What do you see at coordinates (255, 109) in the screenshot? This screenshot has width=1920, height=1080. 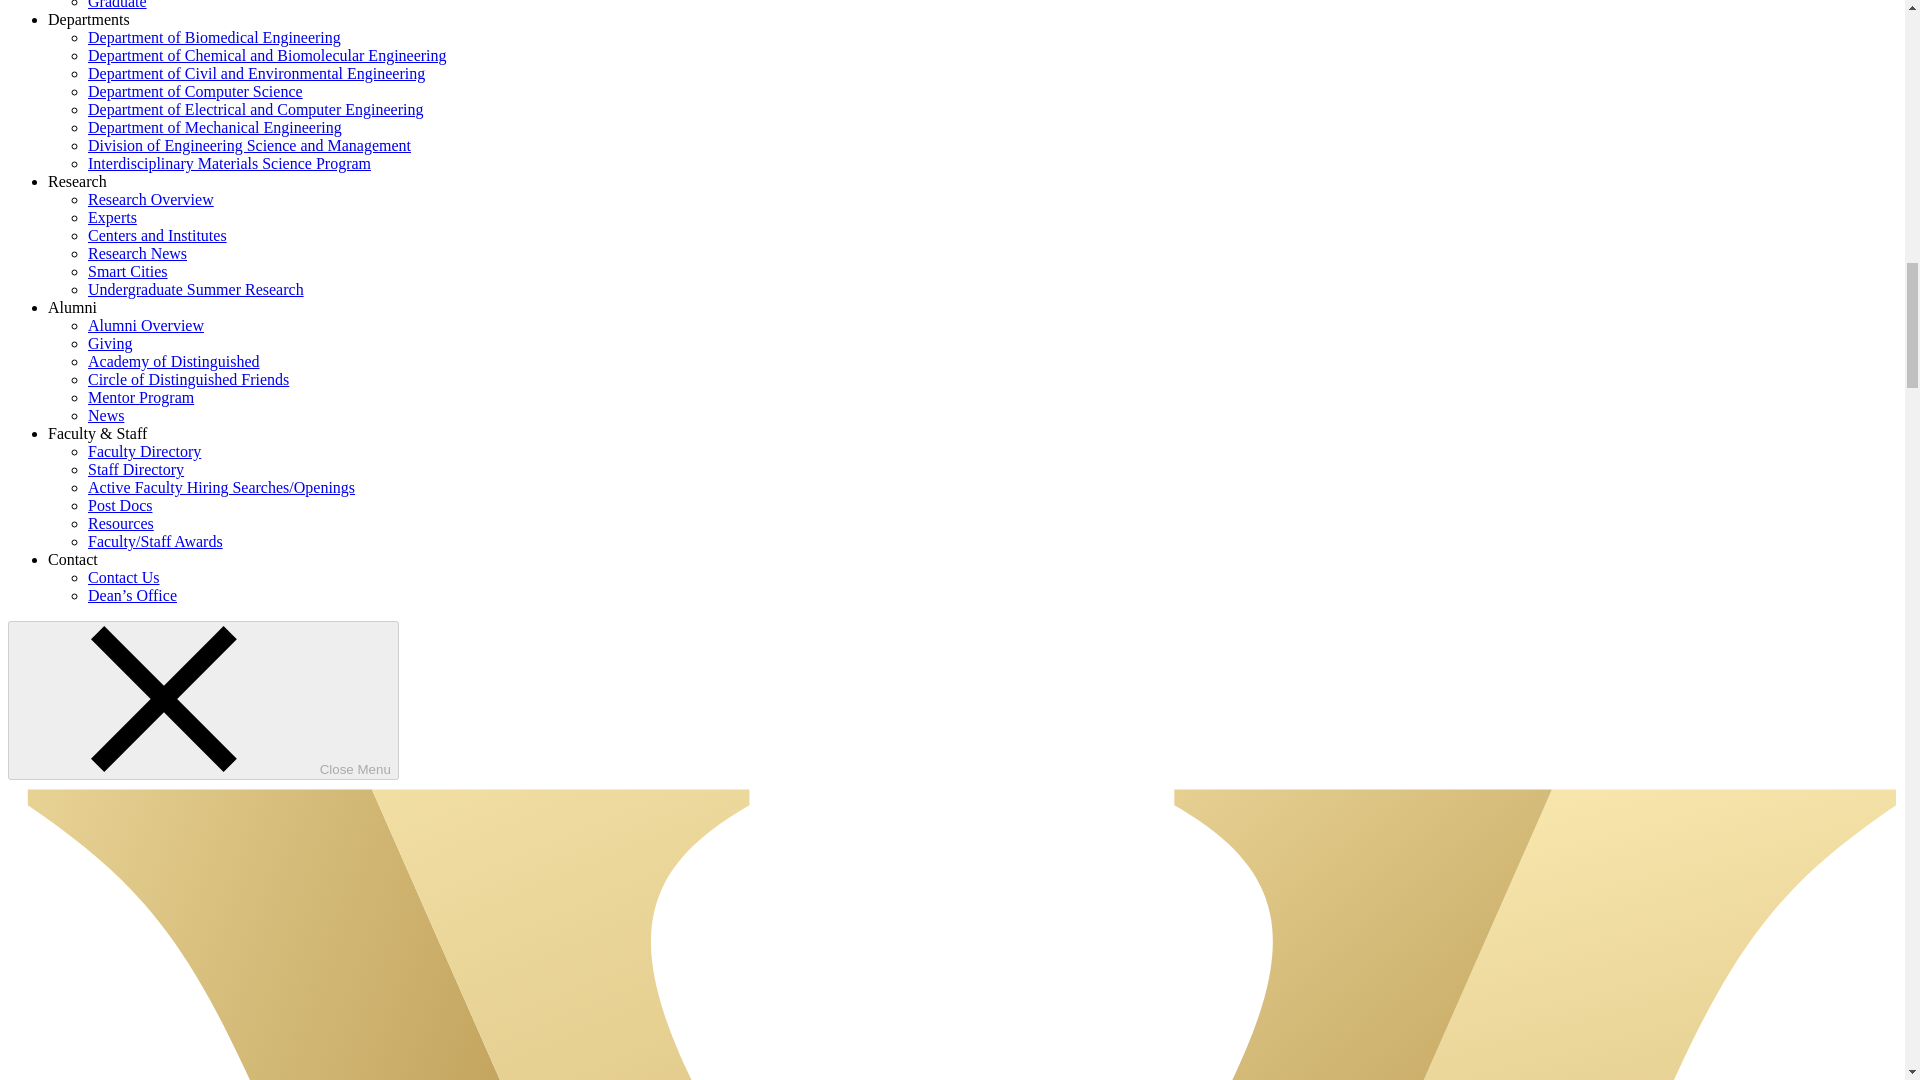 I see `Department of Electrical and Computer Engineering` at bounding box center [255, 109].